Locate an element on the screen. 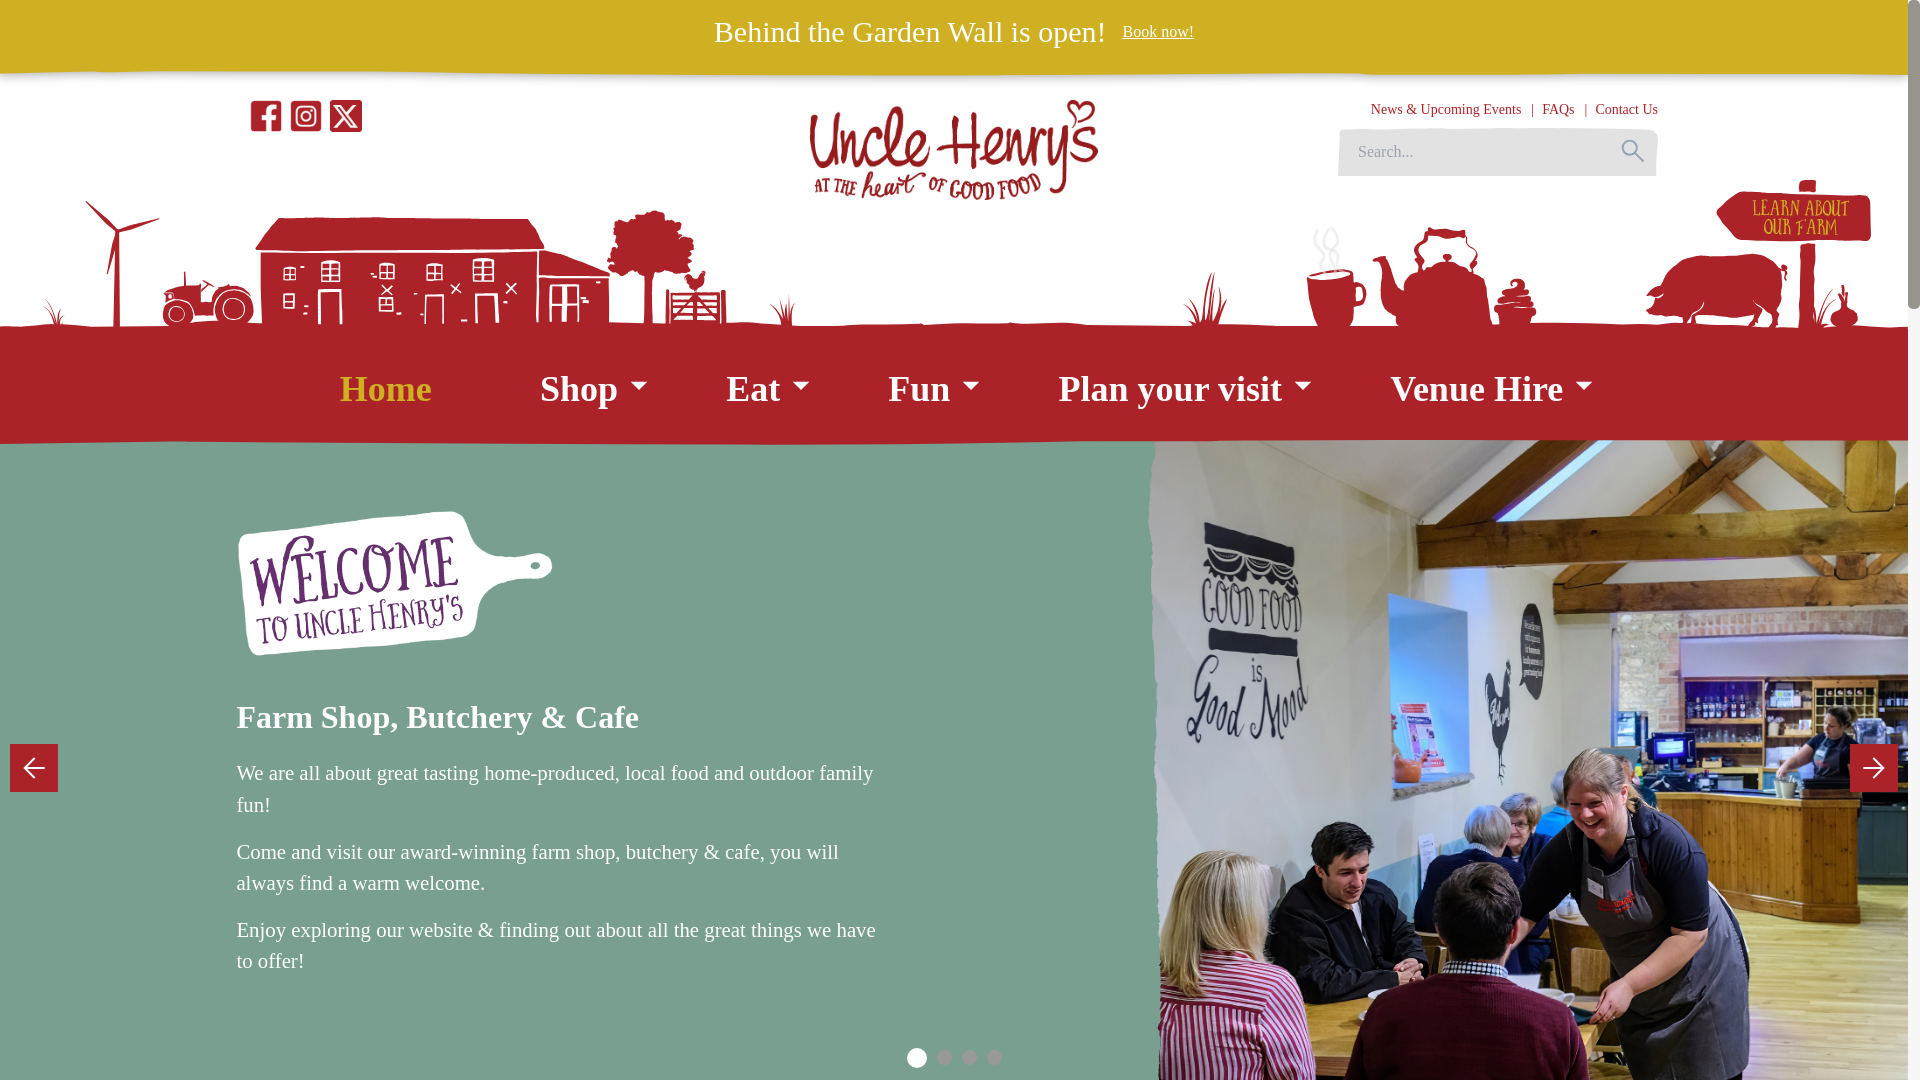  Venue Hire is located at coordinates (1476, 389).